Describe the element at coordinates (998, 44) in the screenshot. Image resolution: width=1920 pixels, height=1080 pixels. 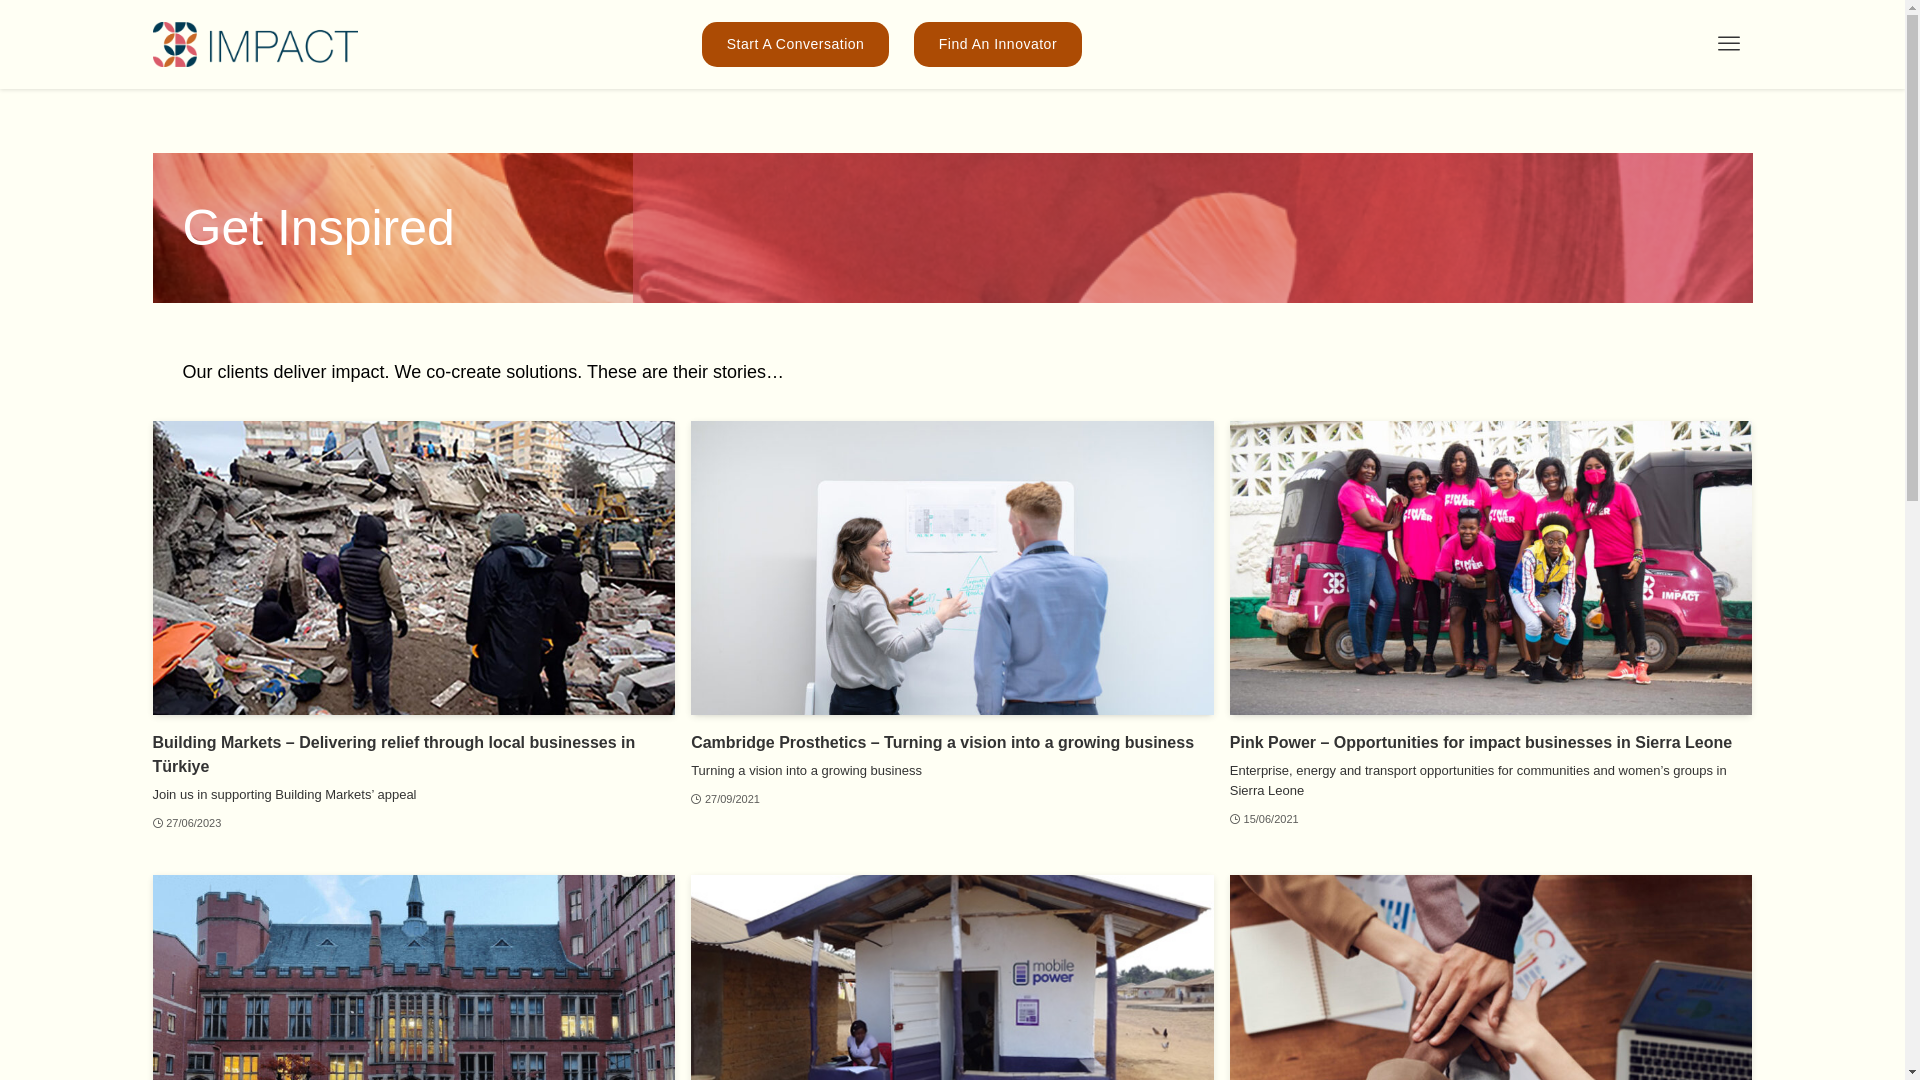
I see `Find An Innovator` at that location.